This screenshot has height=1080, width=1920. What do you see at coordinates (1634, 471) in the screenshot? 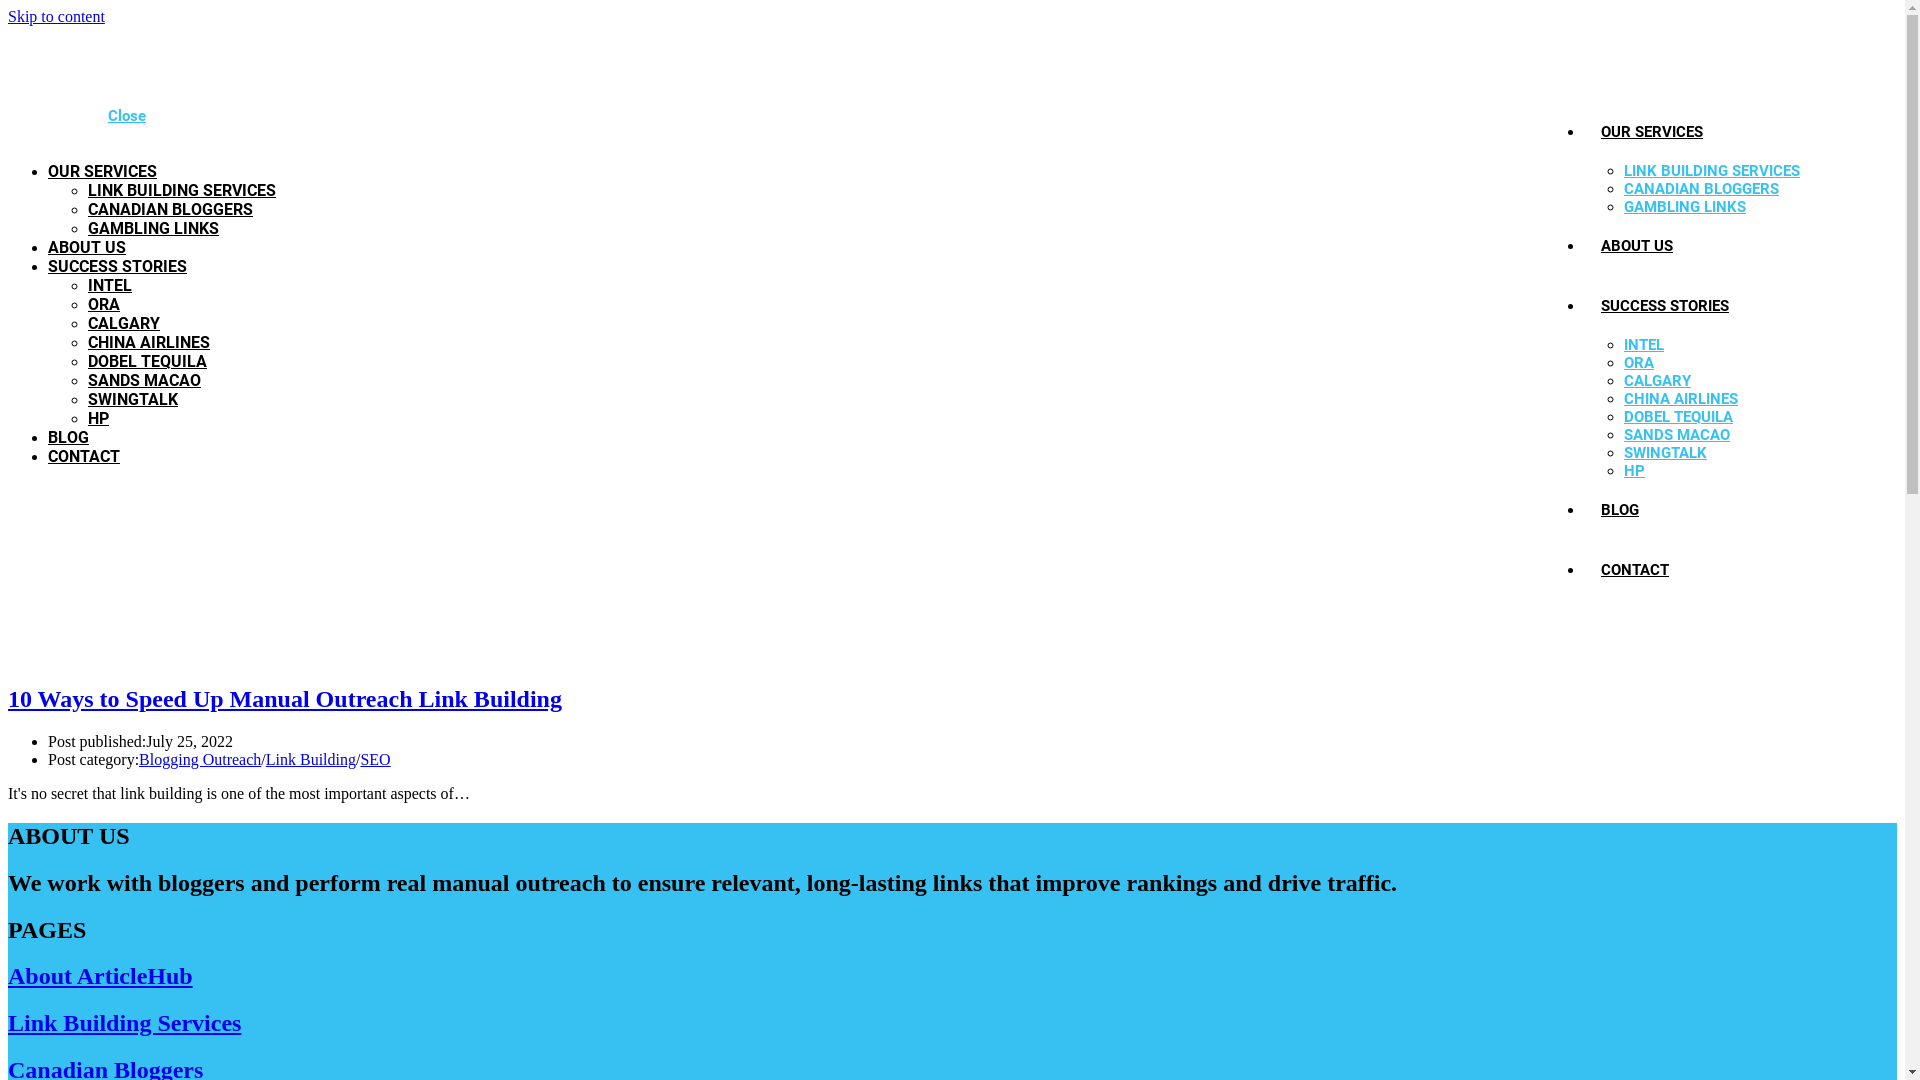
I see `HP` at bounding box center [1634, 471].